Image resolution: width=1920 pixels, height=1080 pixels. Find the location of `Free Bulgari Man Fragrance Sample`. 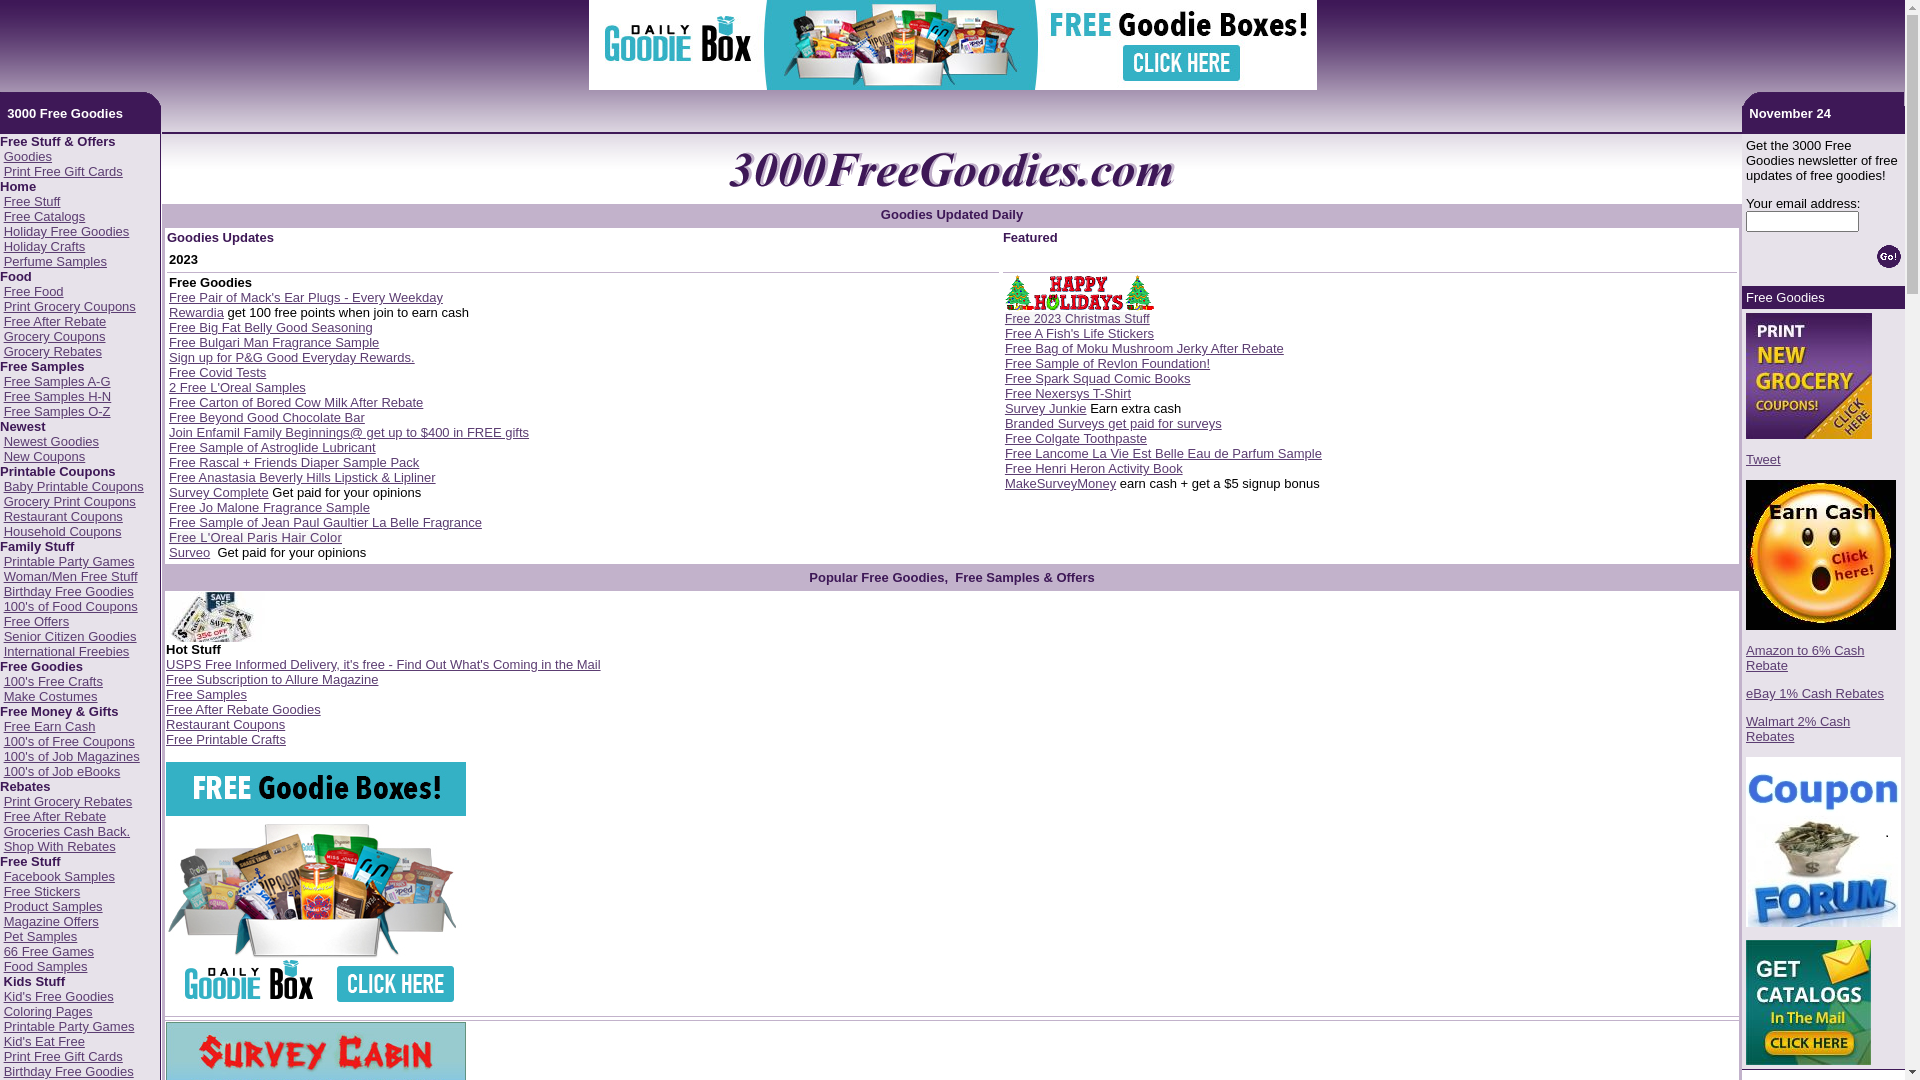

Free Bulgari Man Fragrance Sample is located at coordinates (274, 342).